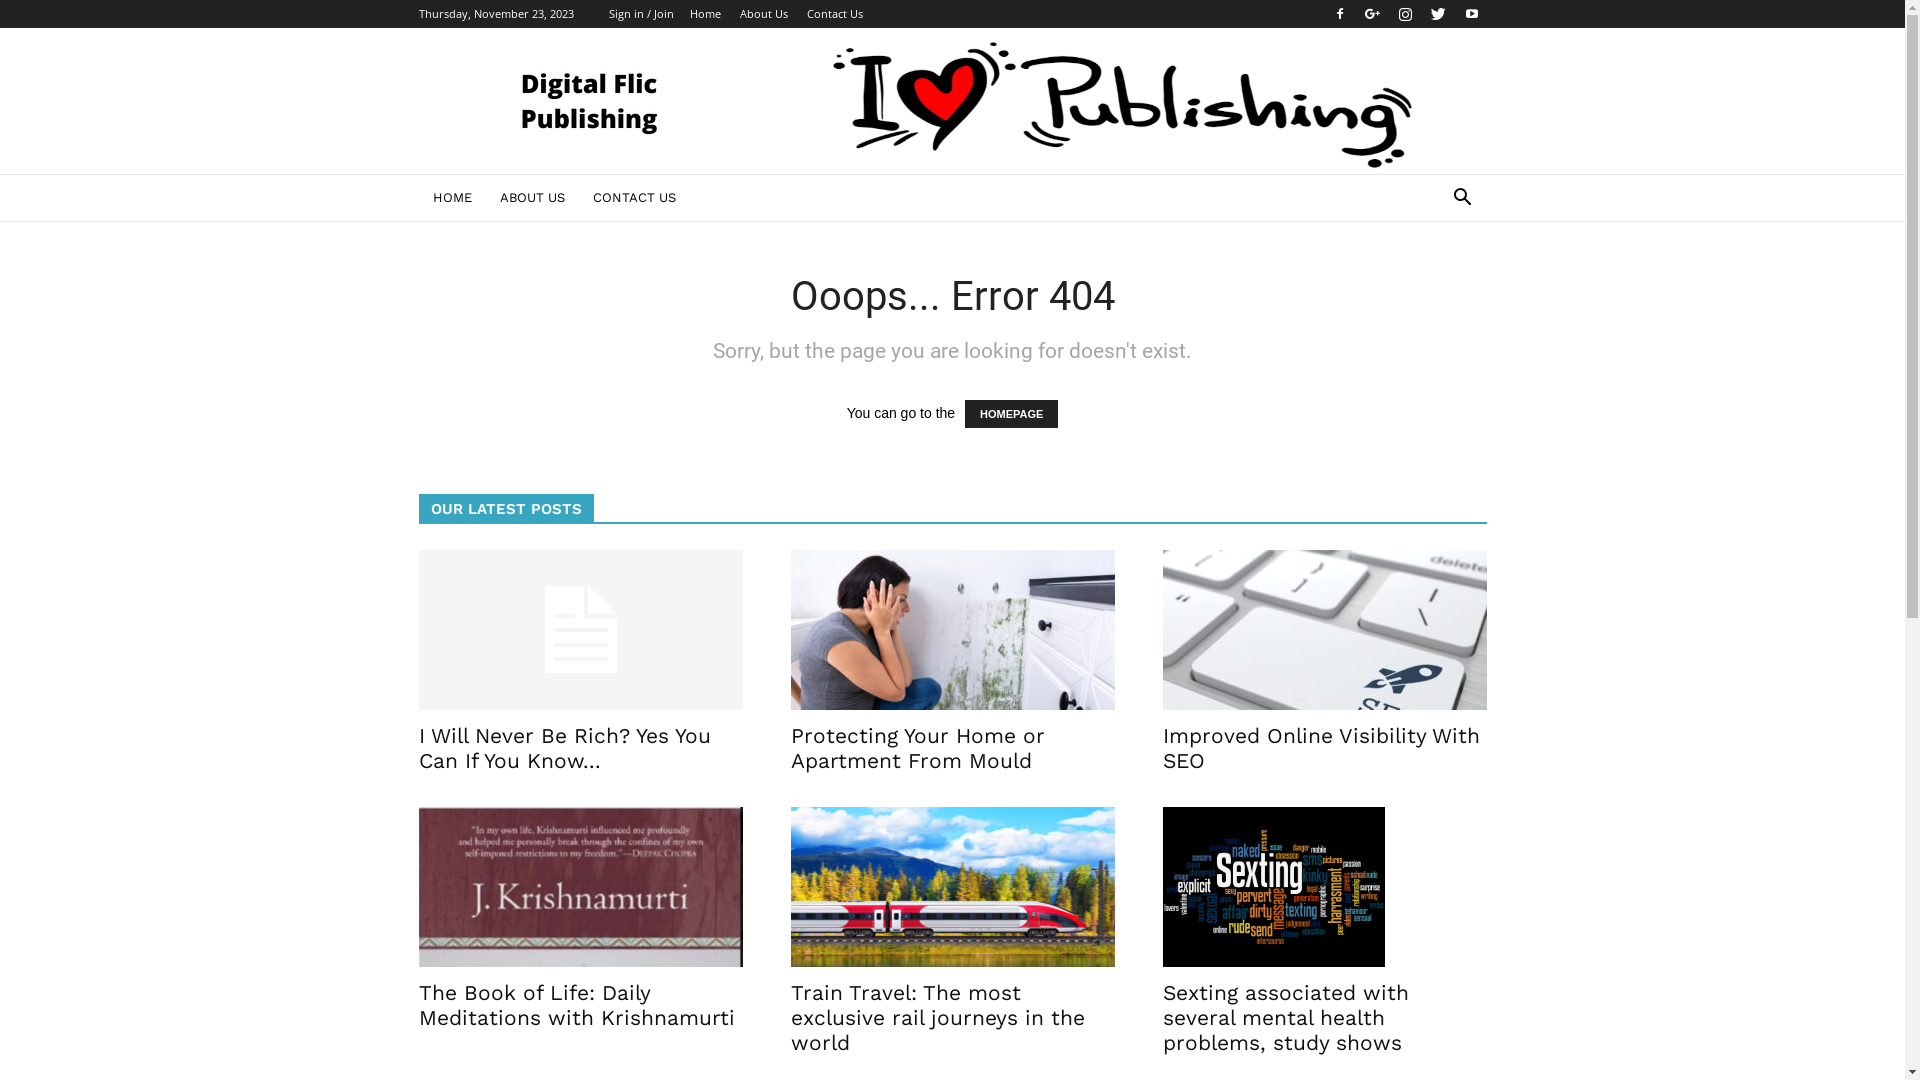 Image resolution: width=1920 pixels, height=1080 pixels. I want to click on Google+, so click(1373, 14).